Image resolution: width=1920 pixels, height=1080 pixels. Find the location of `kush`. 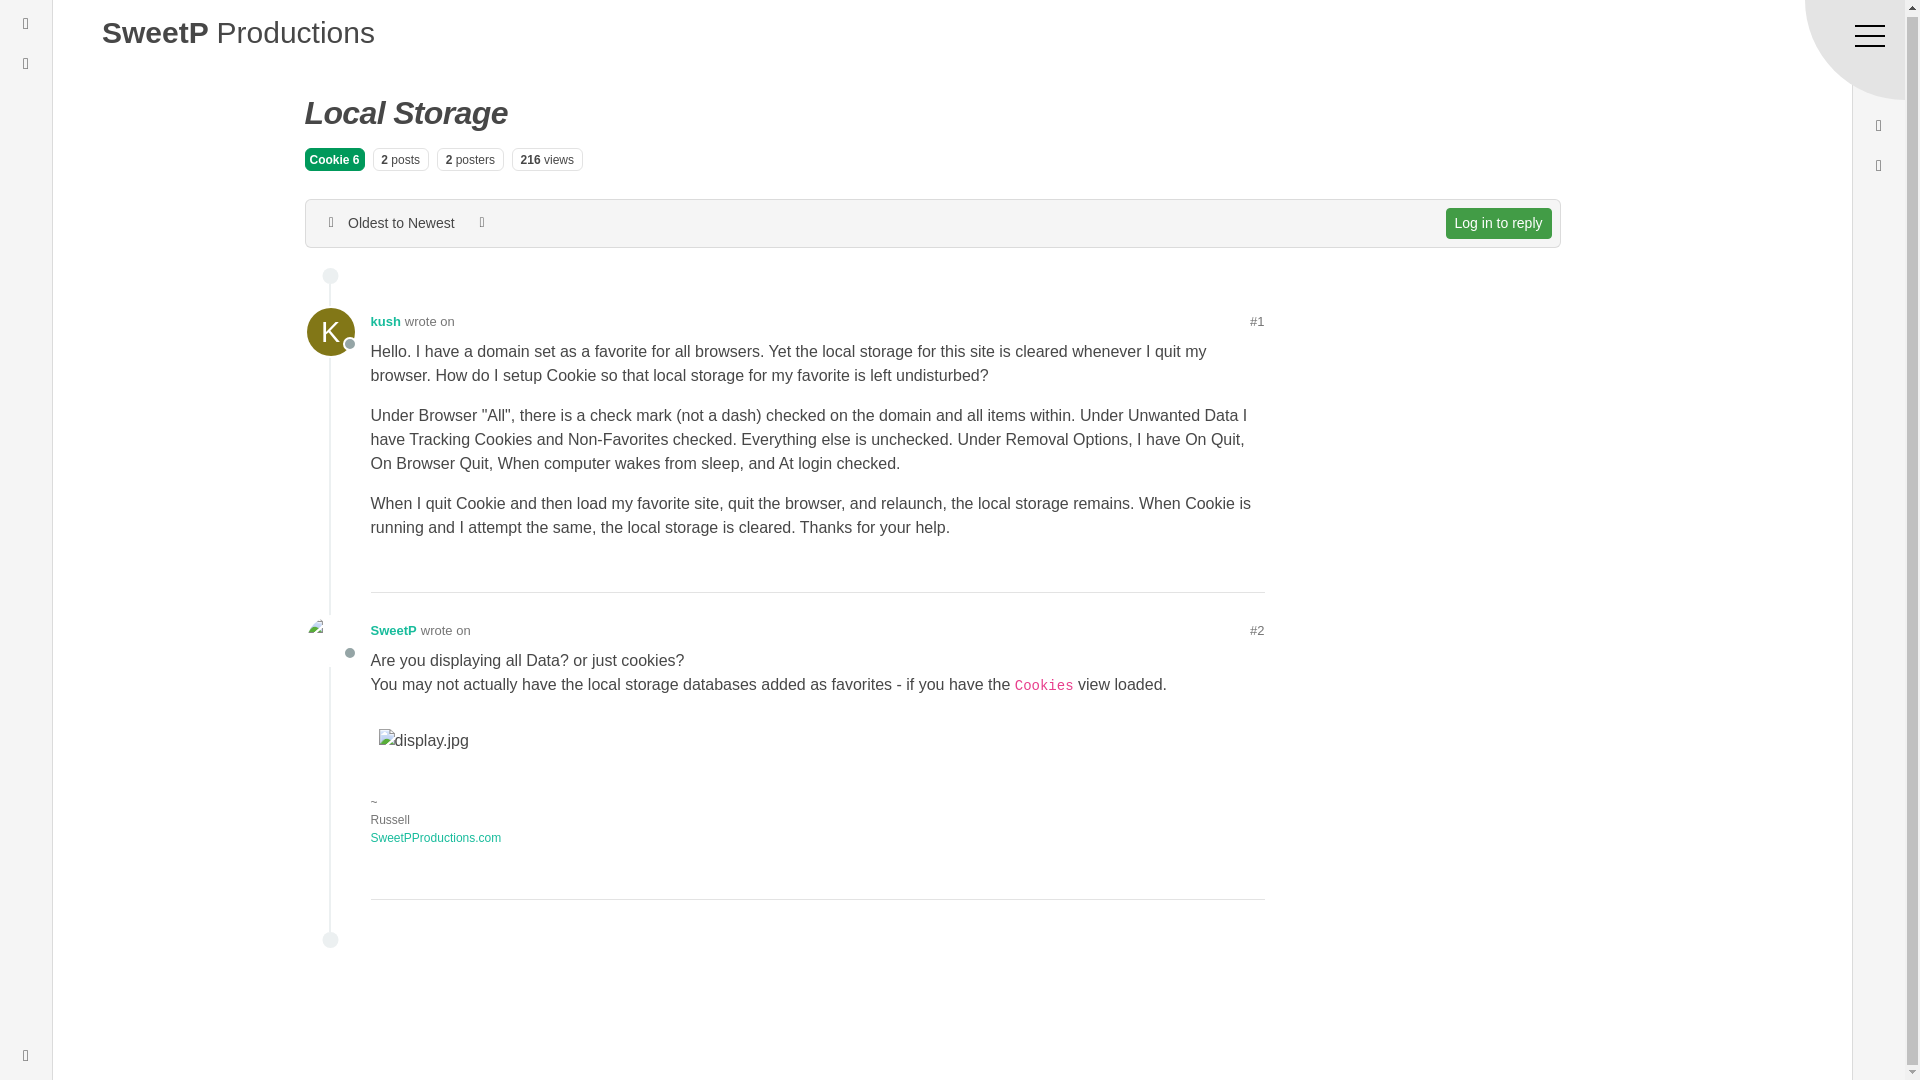

kush is located at coordinates (1498, 223).